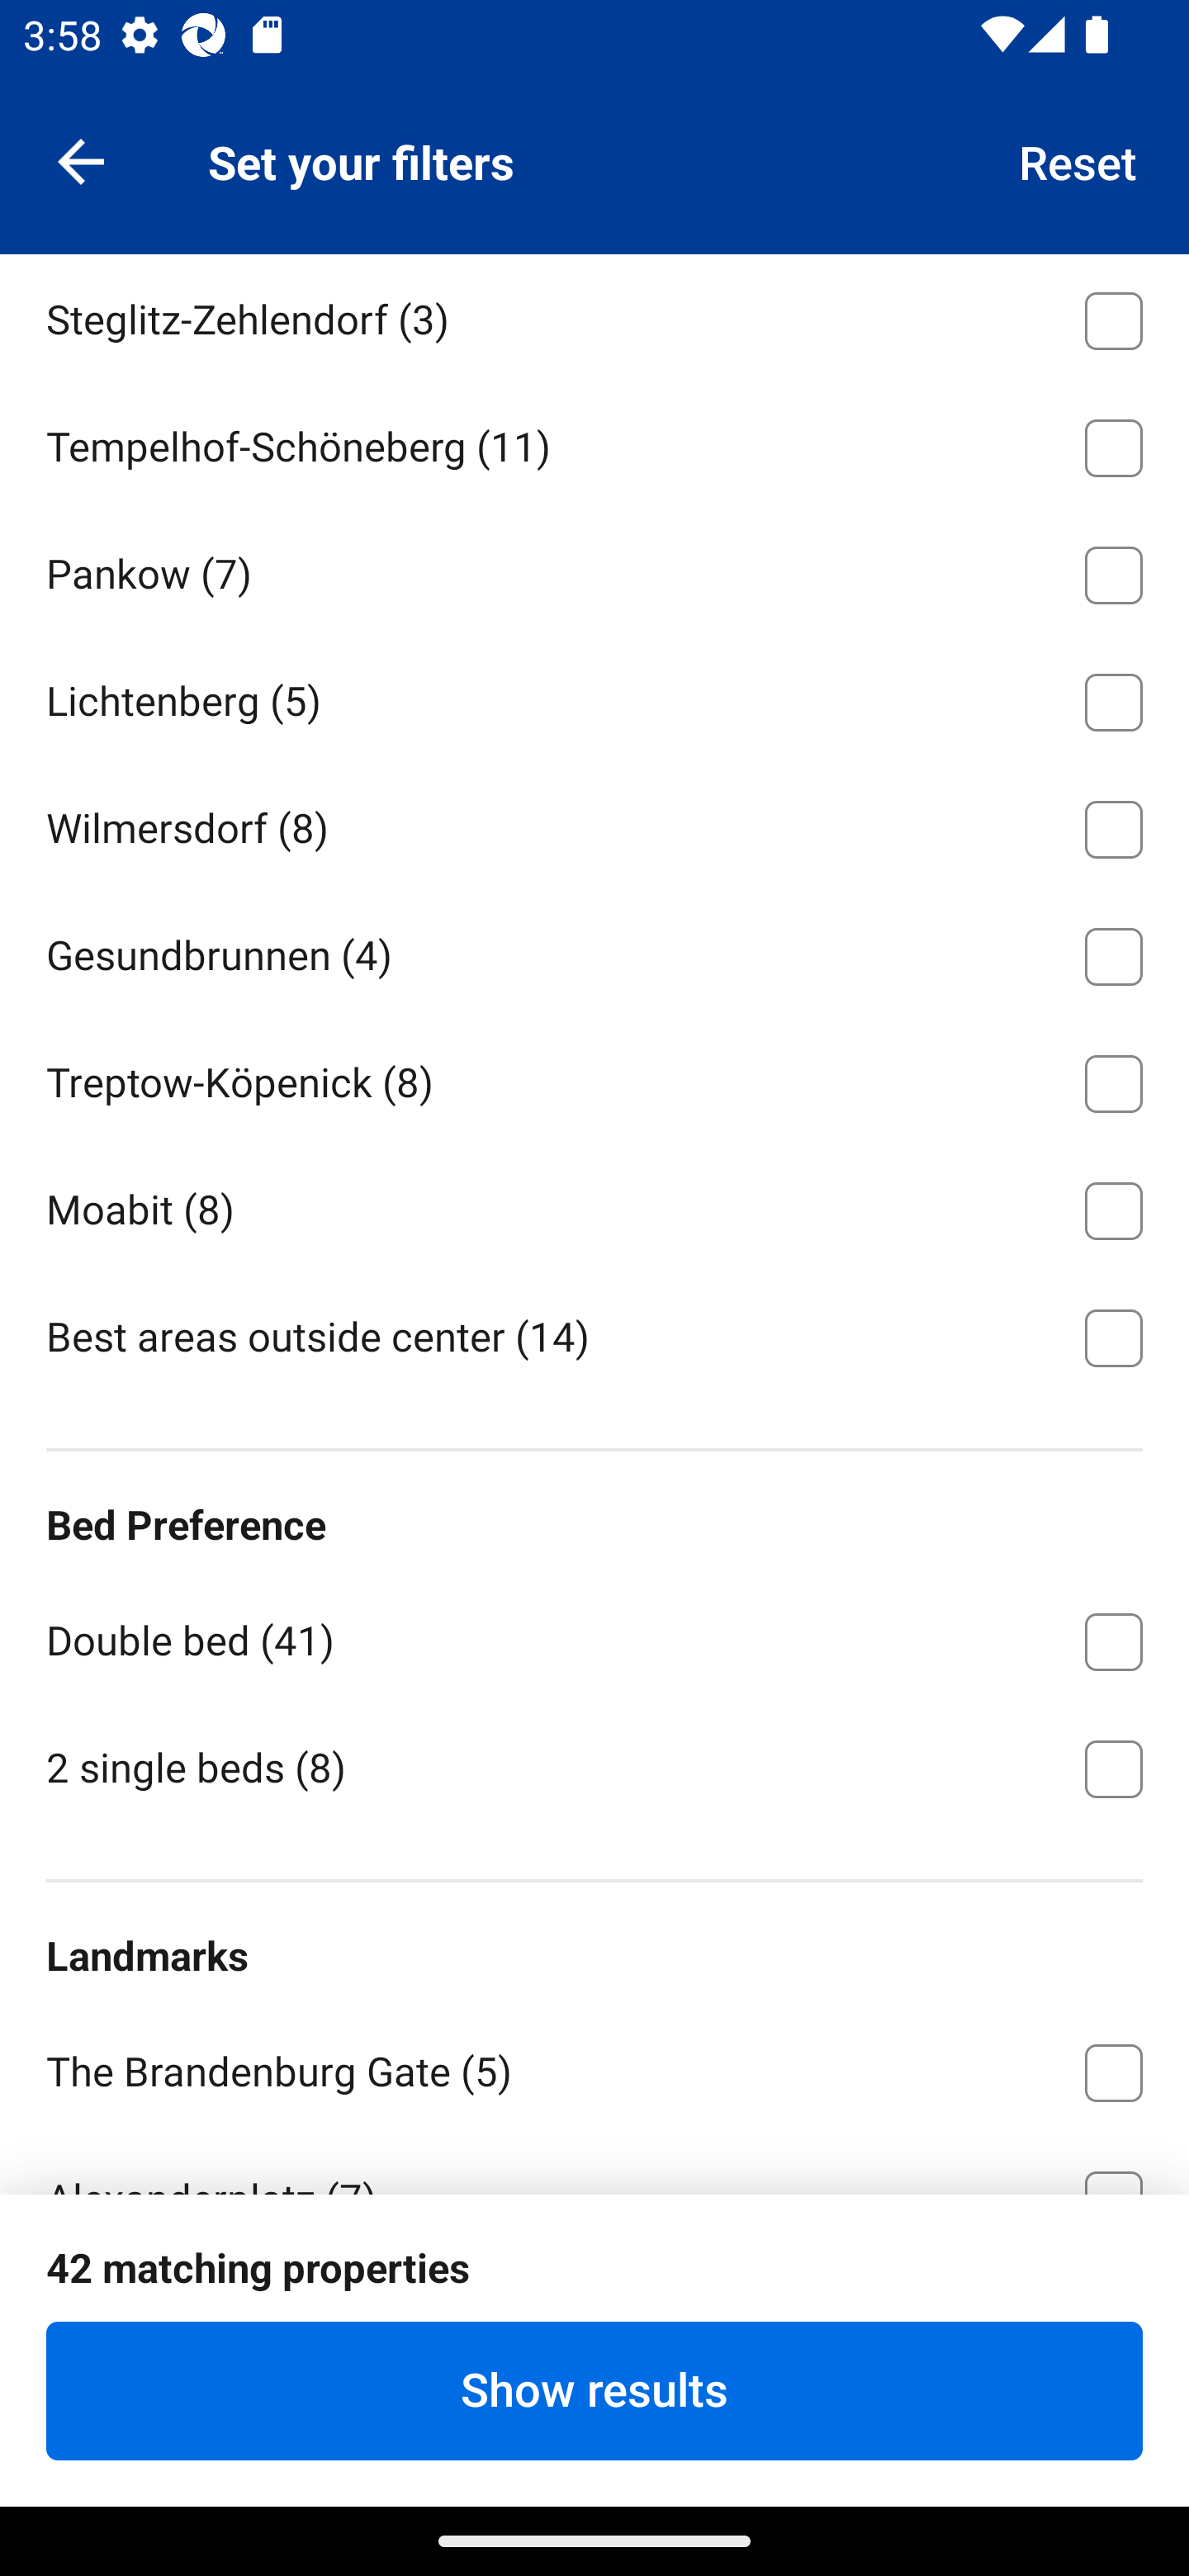 Image resolution: width=1189 pixels, height=2576 pixels. Describe the element at coordinates (594, 187) in the screenshot. I see `West Berlin Center ⁦(10)` at that location.